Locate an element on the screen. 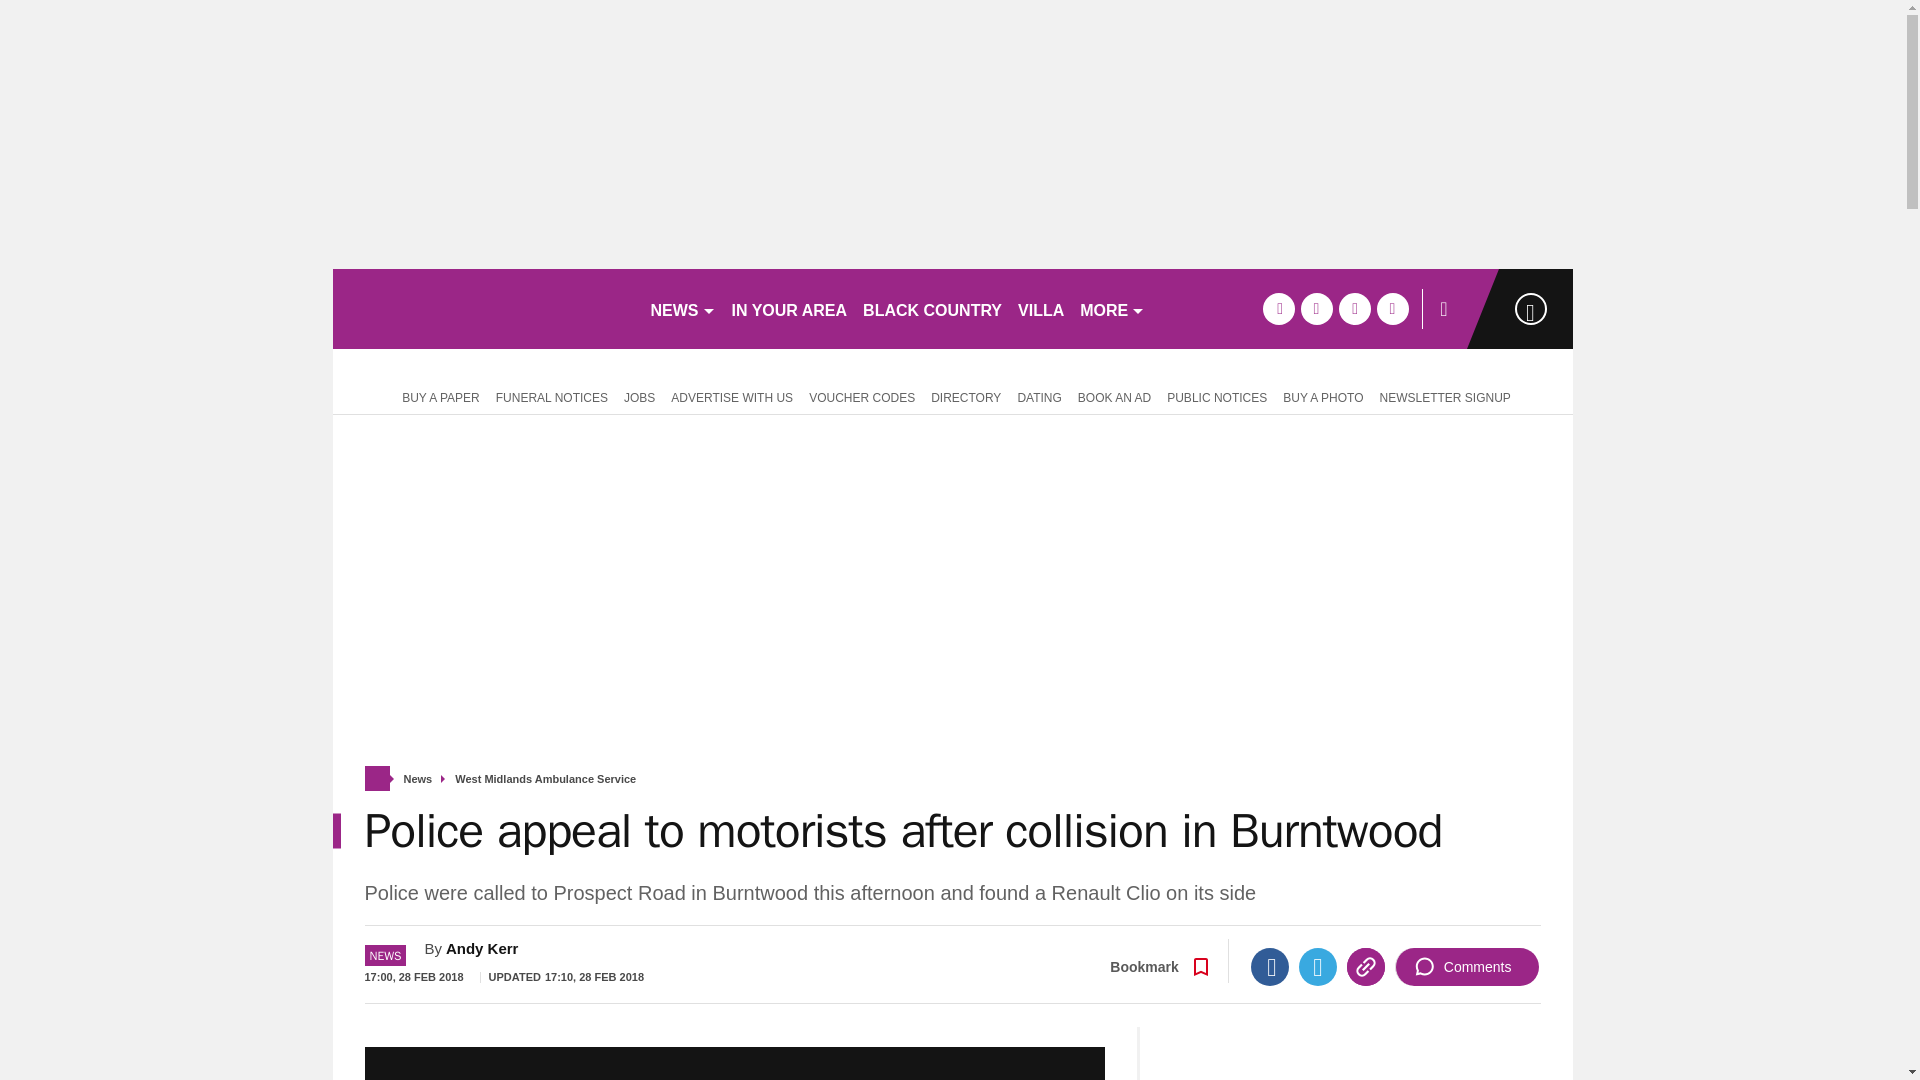  BLACK COUNTRY is located at coordinates (932, 308).